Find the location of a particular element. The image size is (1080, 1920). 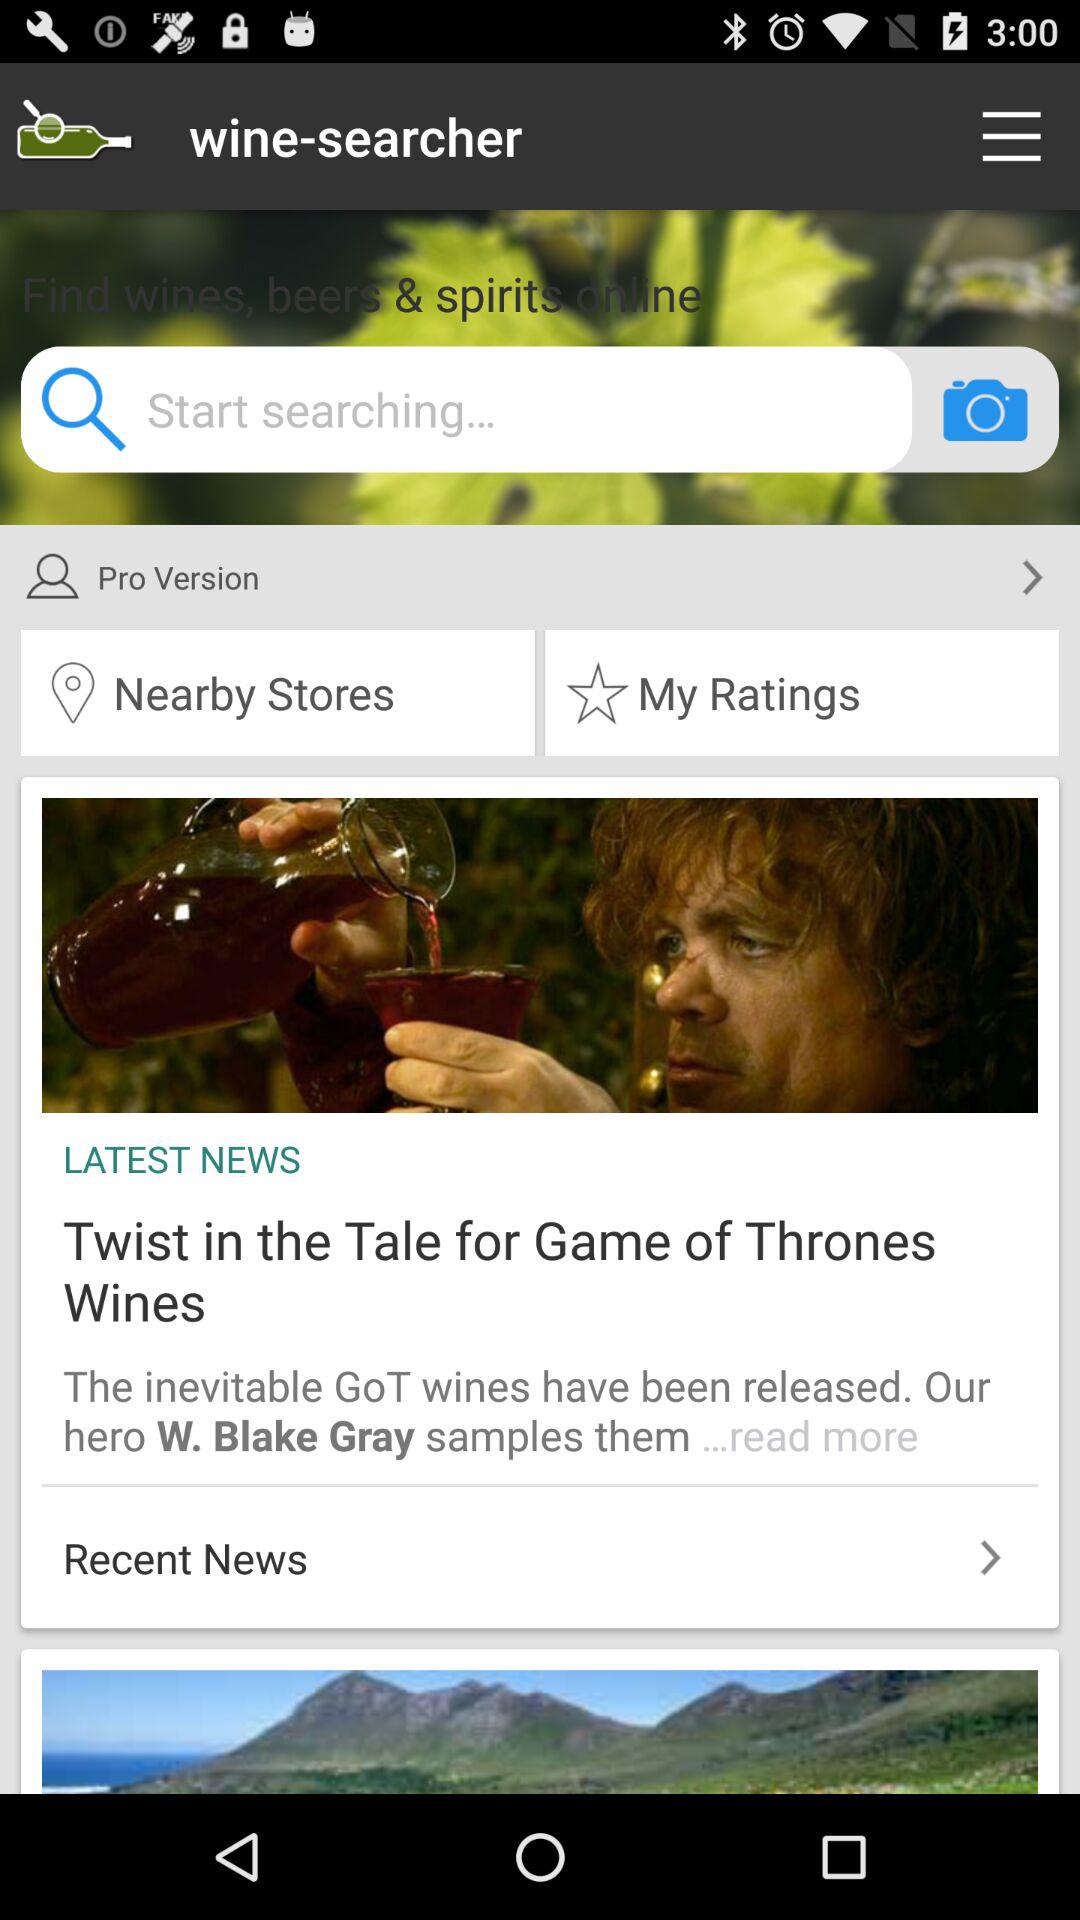

choose pro version item is located at coordinates (514, 577).